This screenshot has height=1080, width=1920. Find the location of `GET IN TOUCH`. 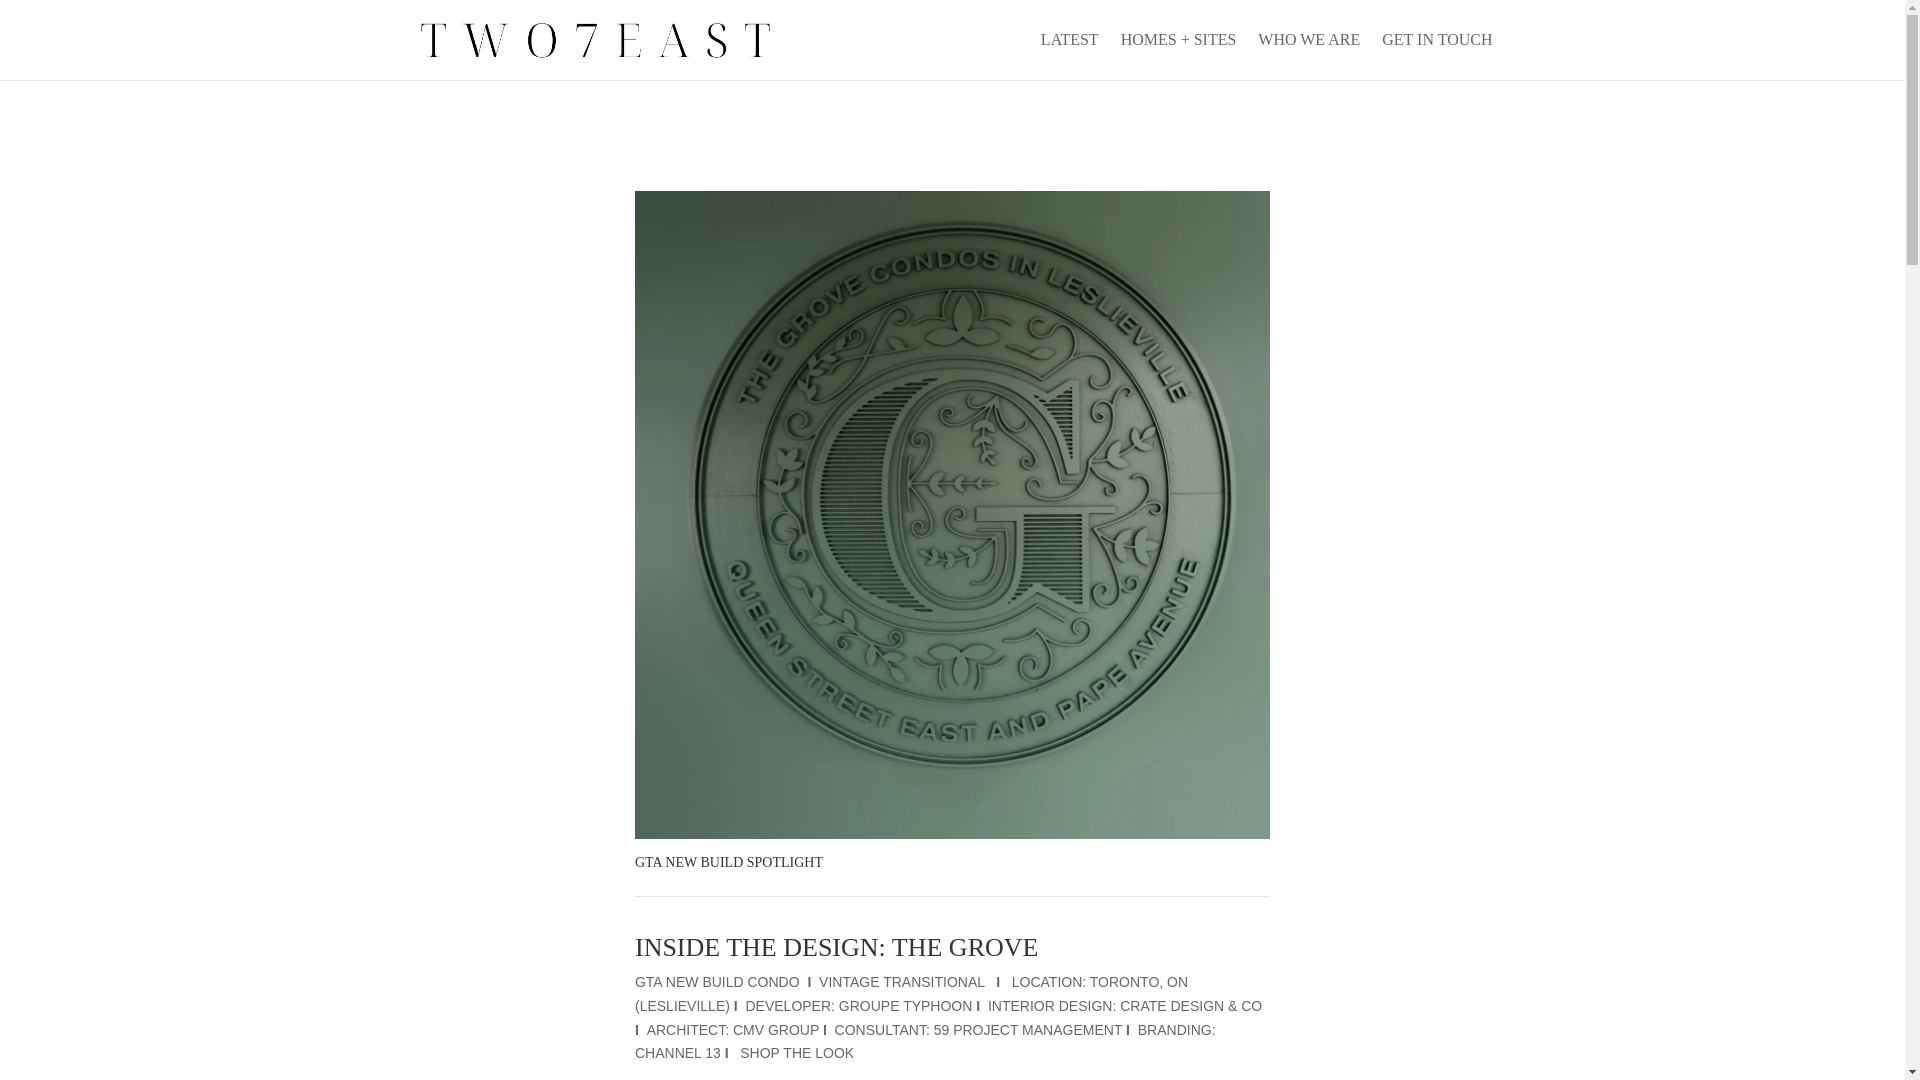

GET IN TOUCH is located at coordinates (1436, 56).